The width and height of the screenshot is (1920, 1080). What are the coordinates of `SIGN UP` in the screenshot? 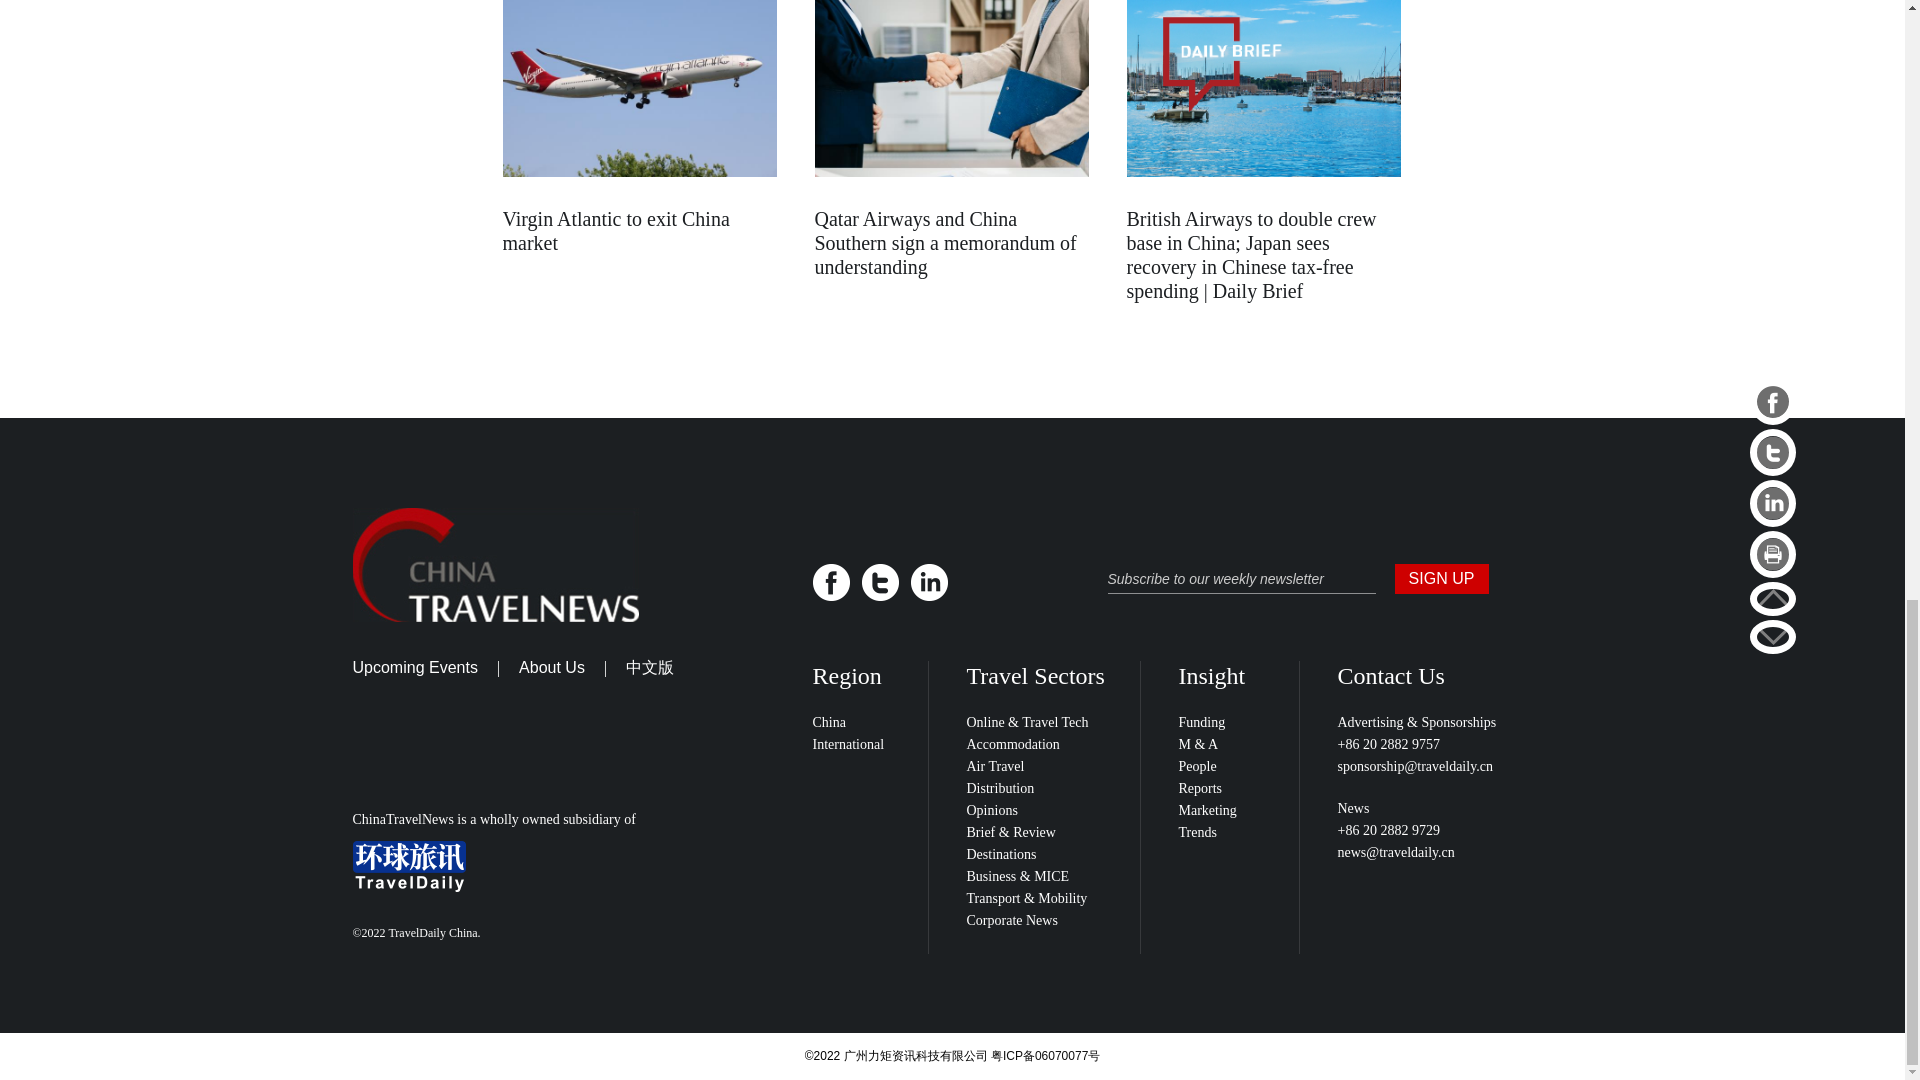 It's located at (1440, 578).